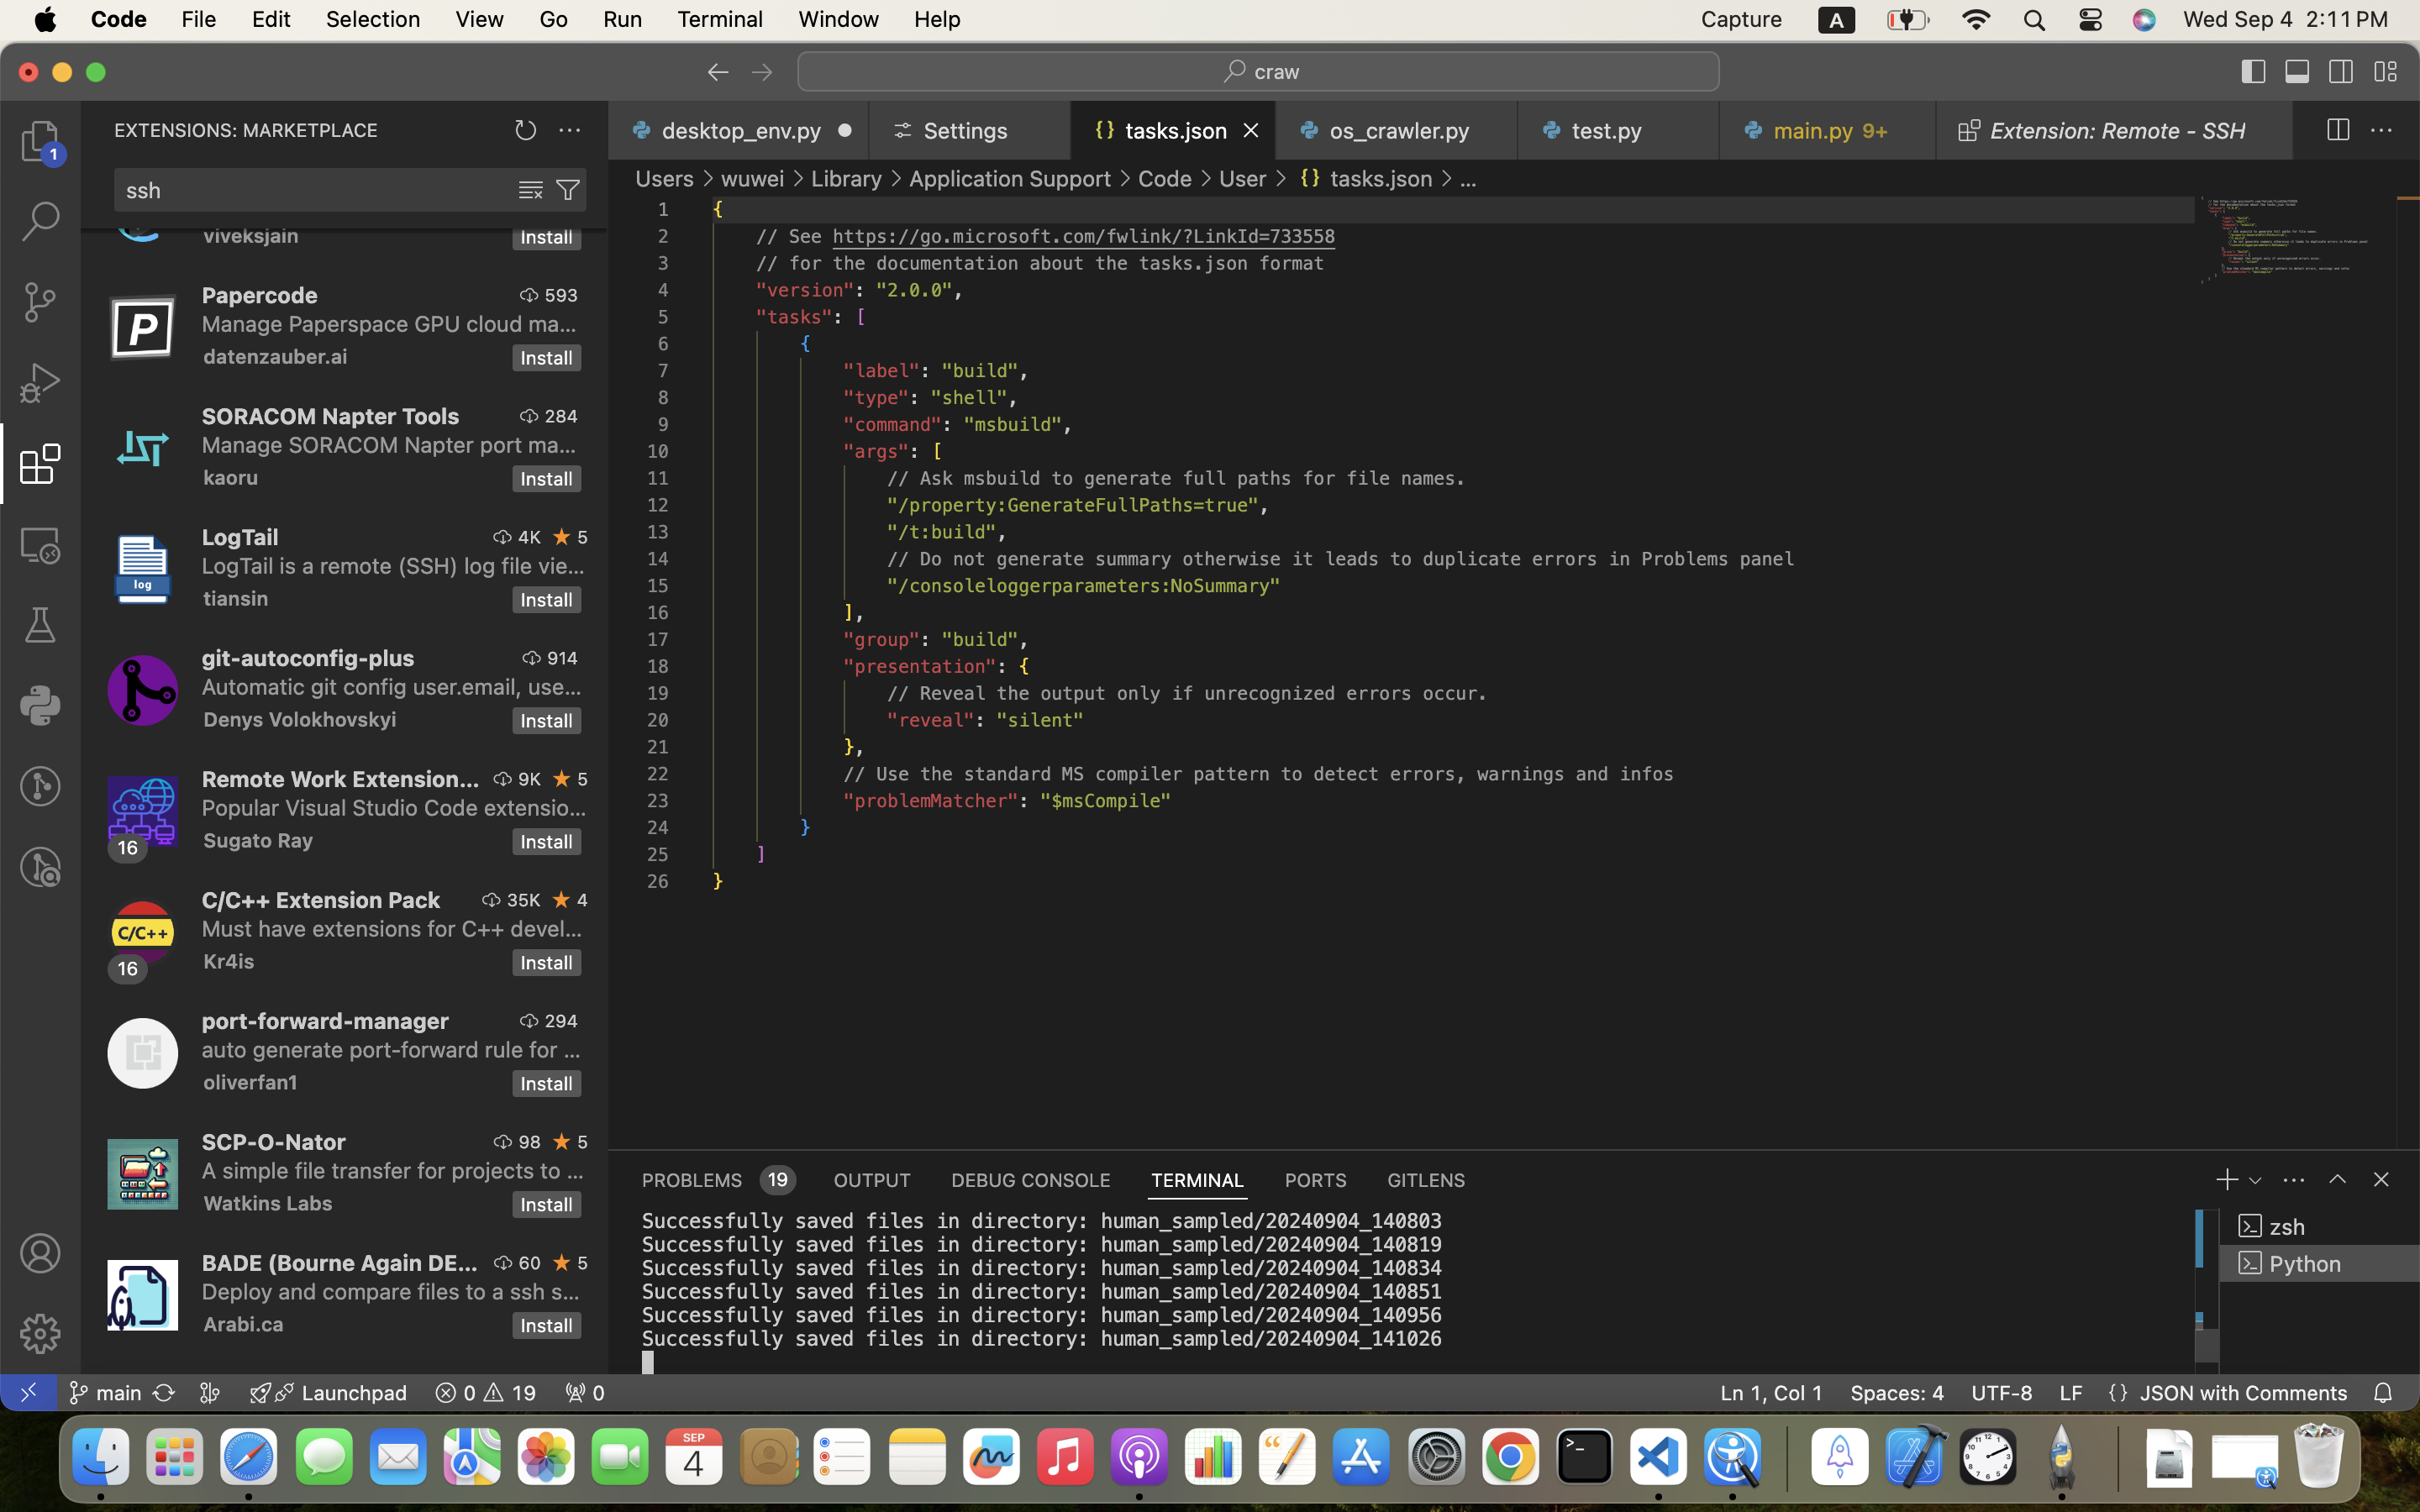 The width and height of the screenshot is (2420, 1512). What do you see at coordinates (389, 444) in the screenshot?
I see `Manage SORACOM Napter port mappings from Visual Studio Code.` at bounding box center [389, 444].